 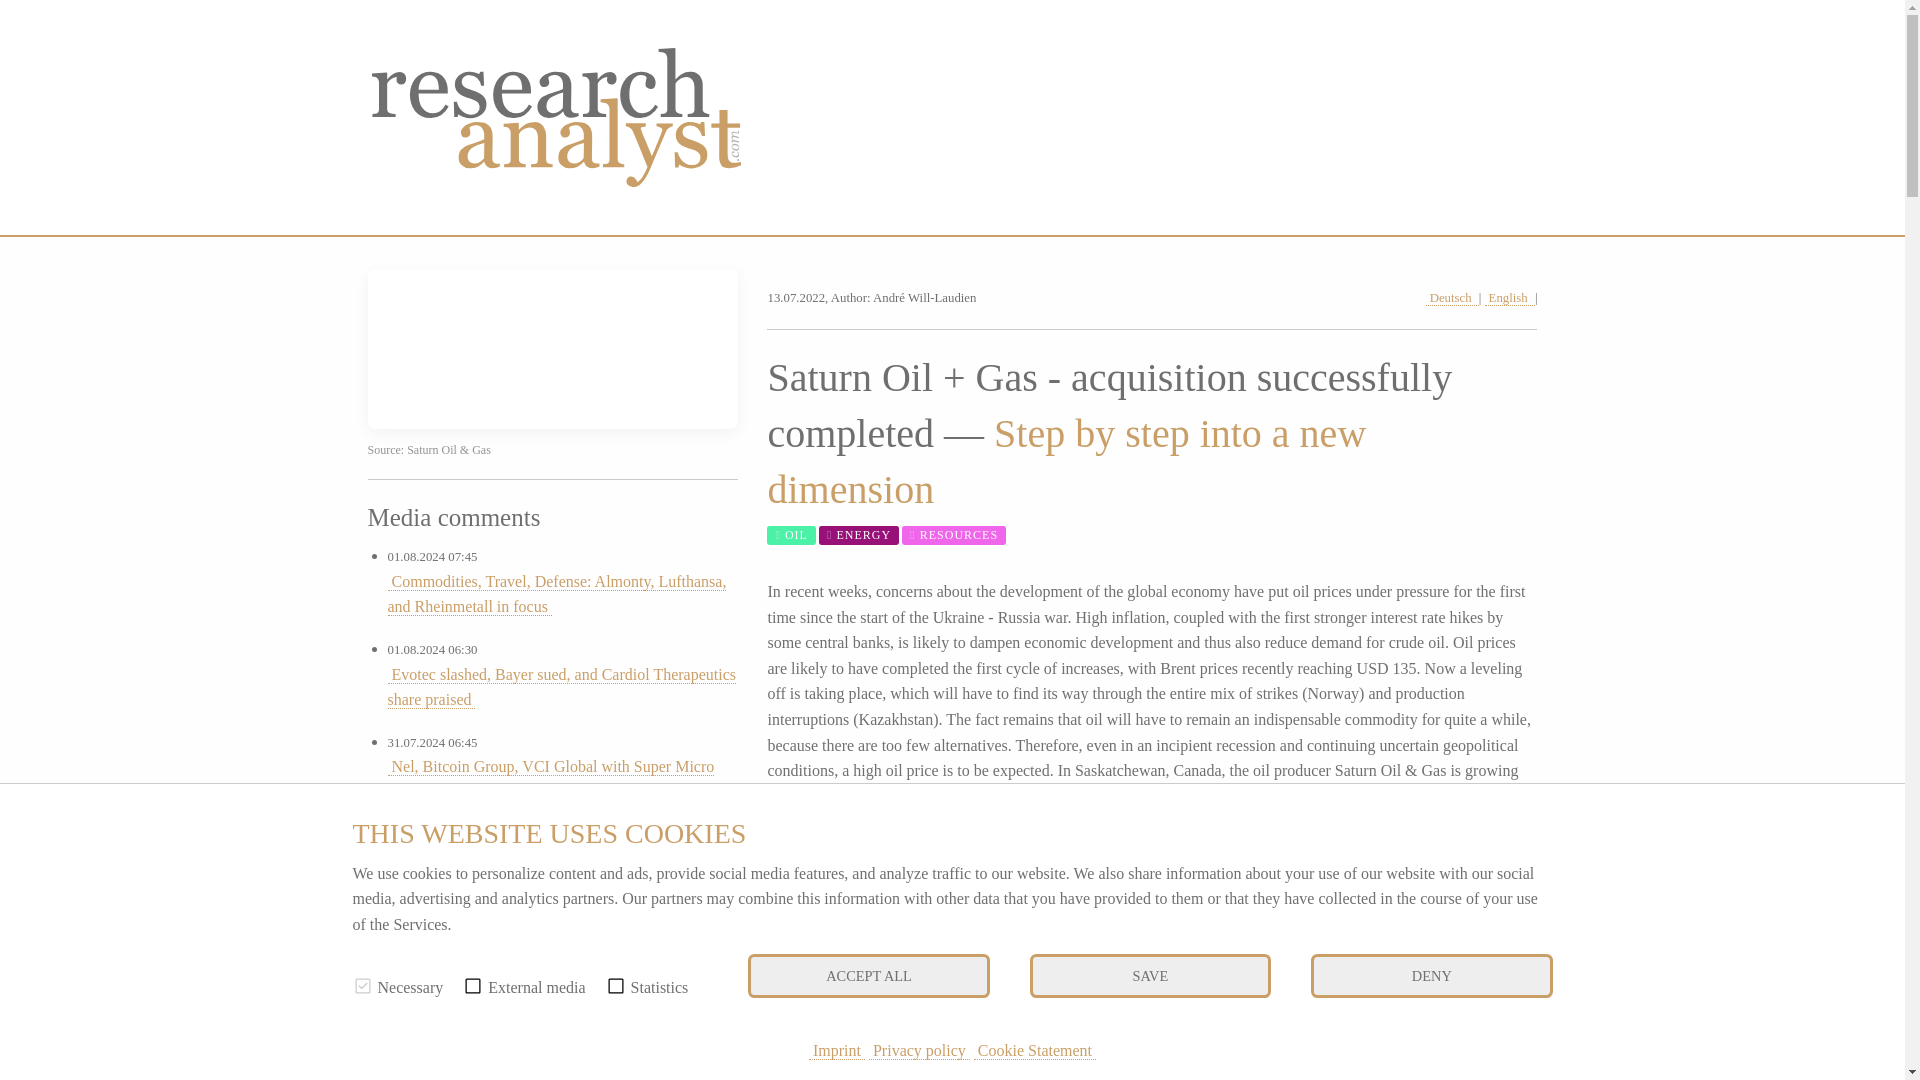 I want to click on ACCEPT ALL, so click(x=868, y=976).